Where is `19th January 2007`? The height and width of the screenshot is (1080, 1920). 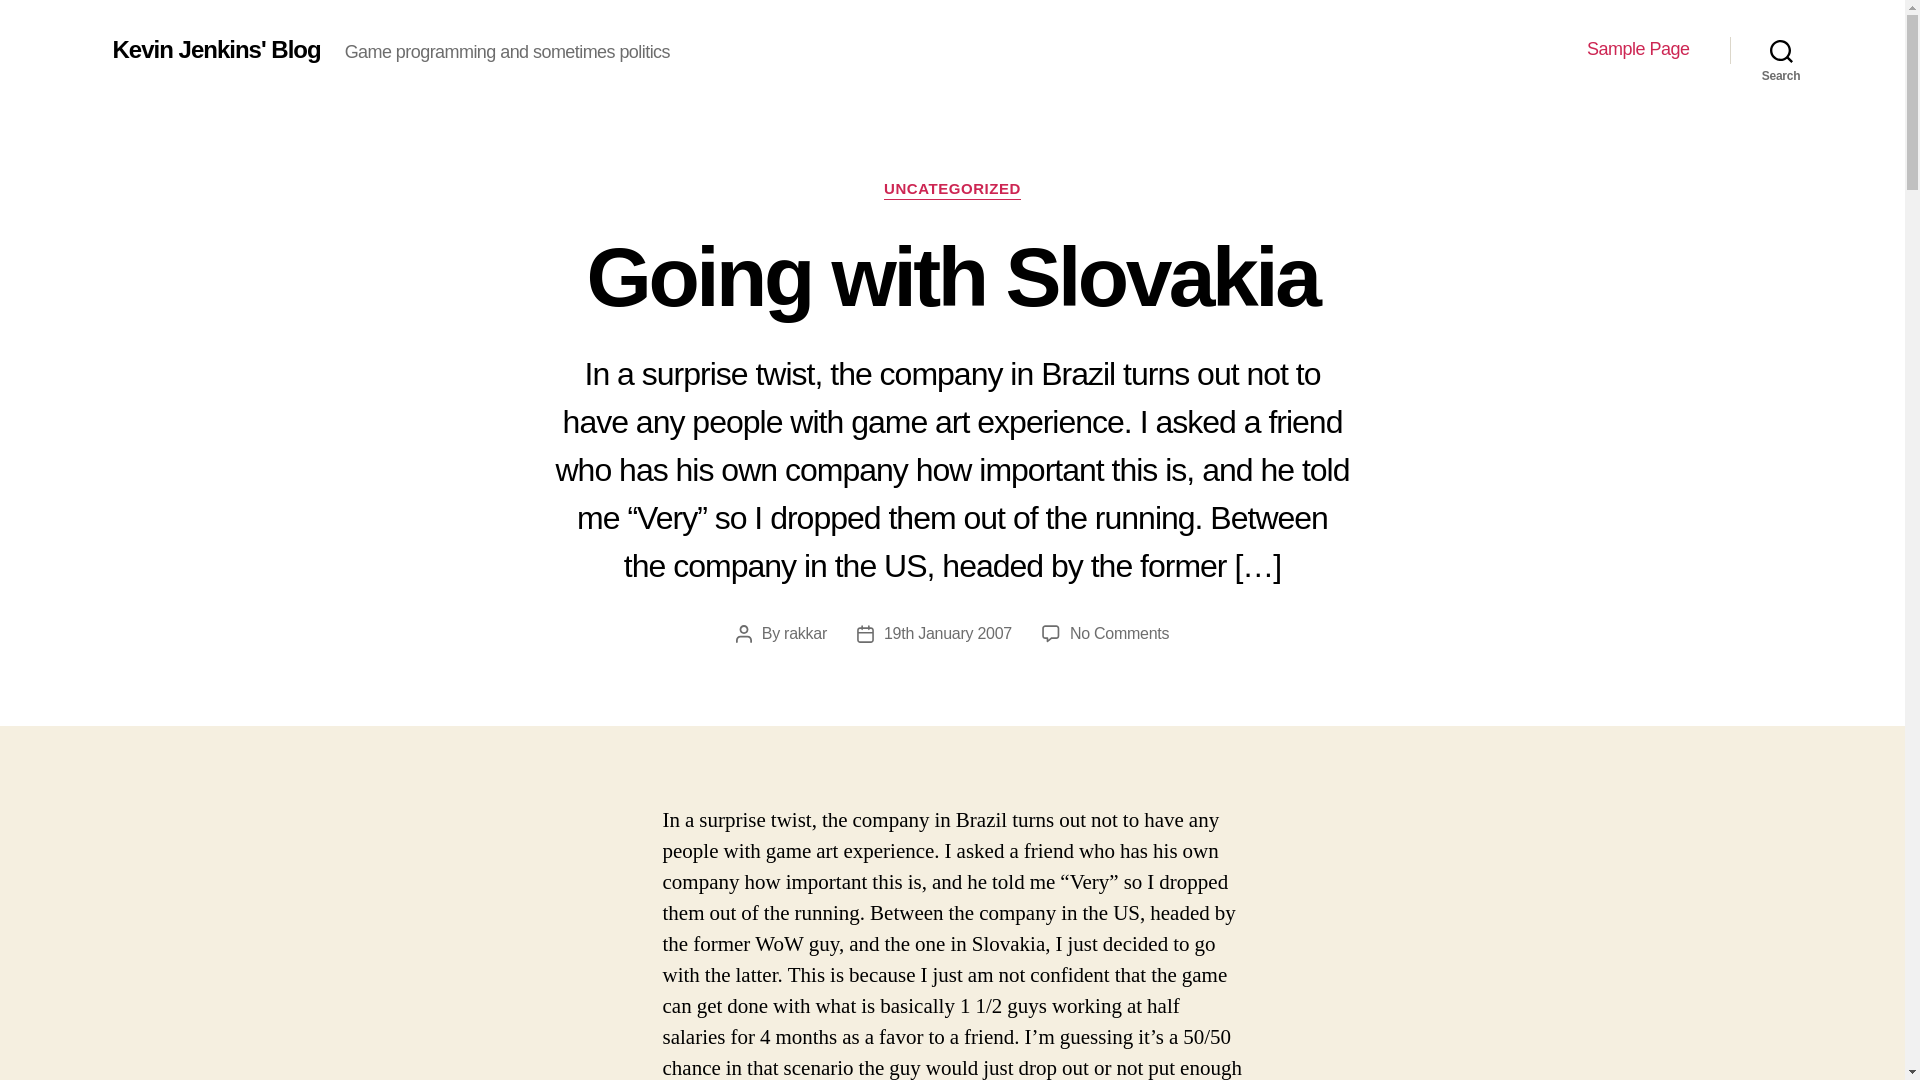 19th January 2007 is located at coordinates (952, 190).